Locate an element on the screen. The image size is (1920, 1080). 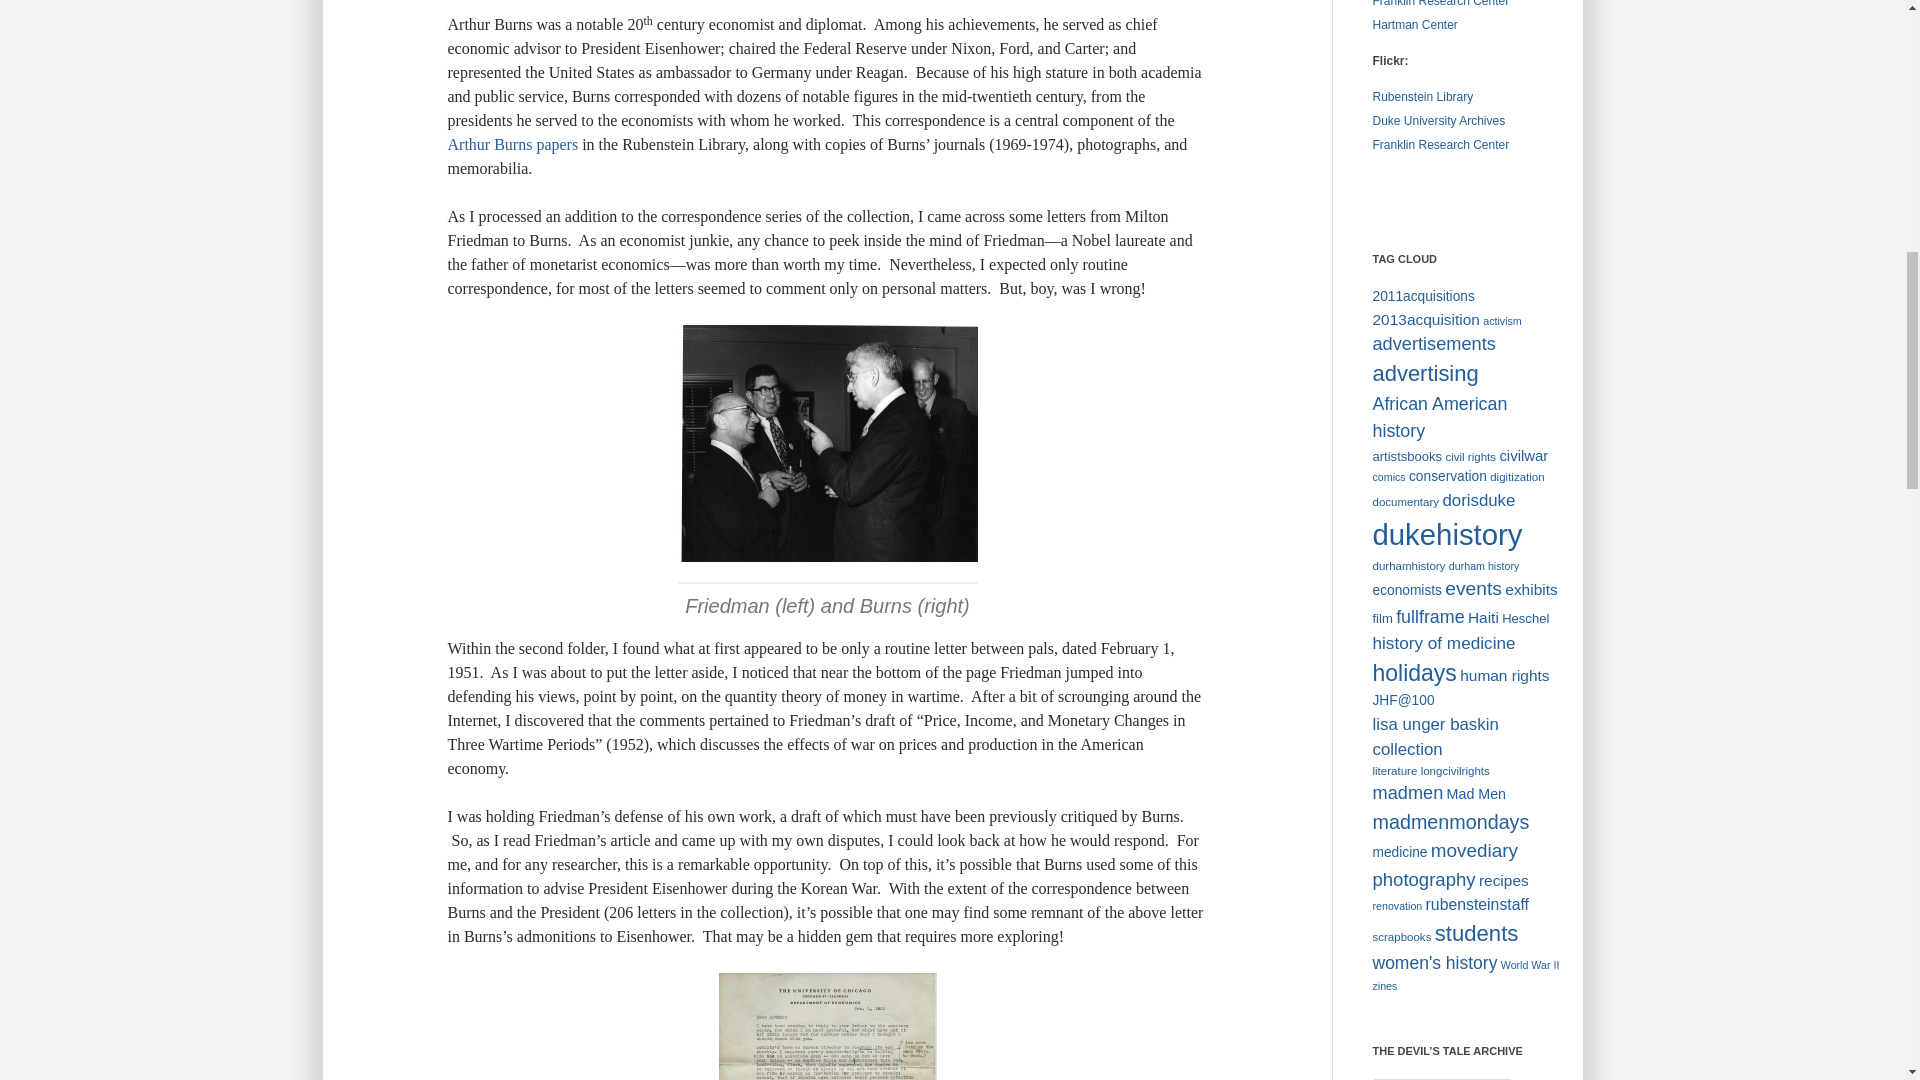
Franklin Research Center is located at coordinates (1440, 4).